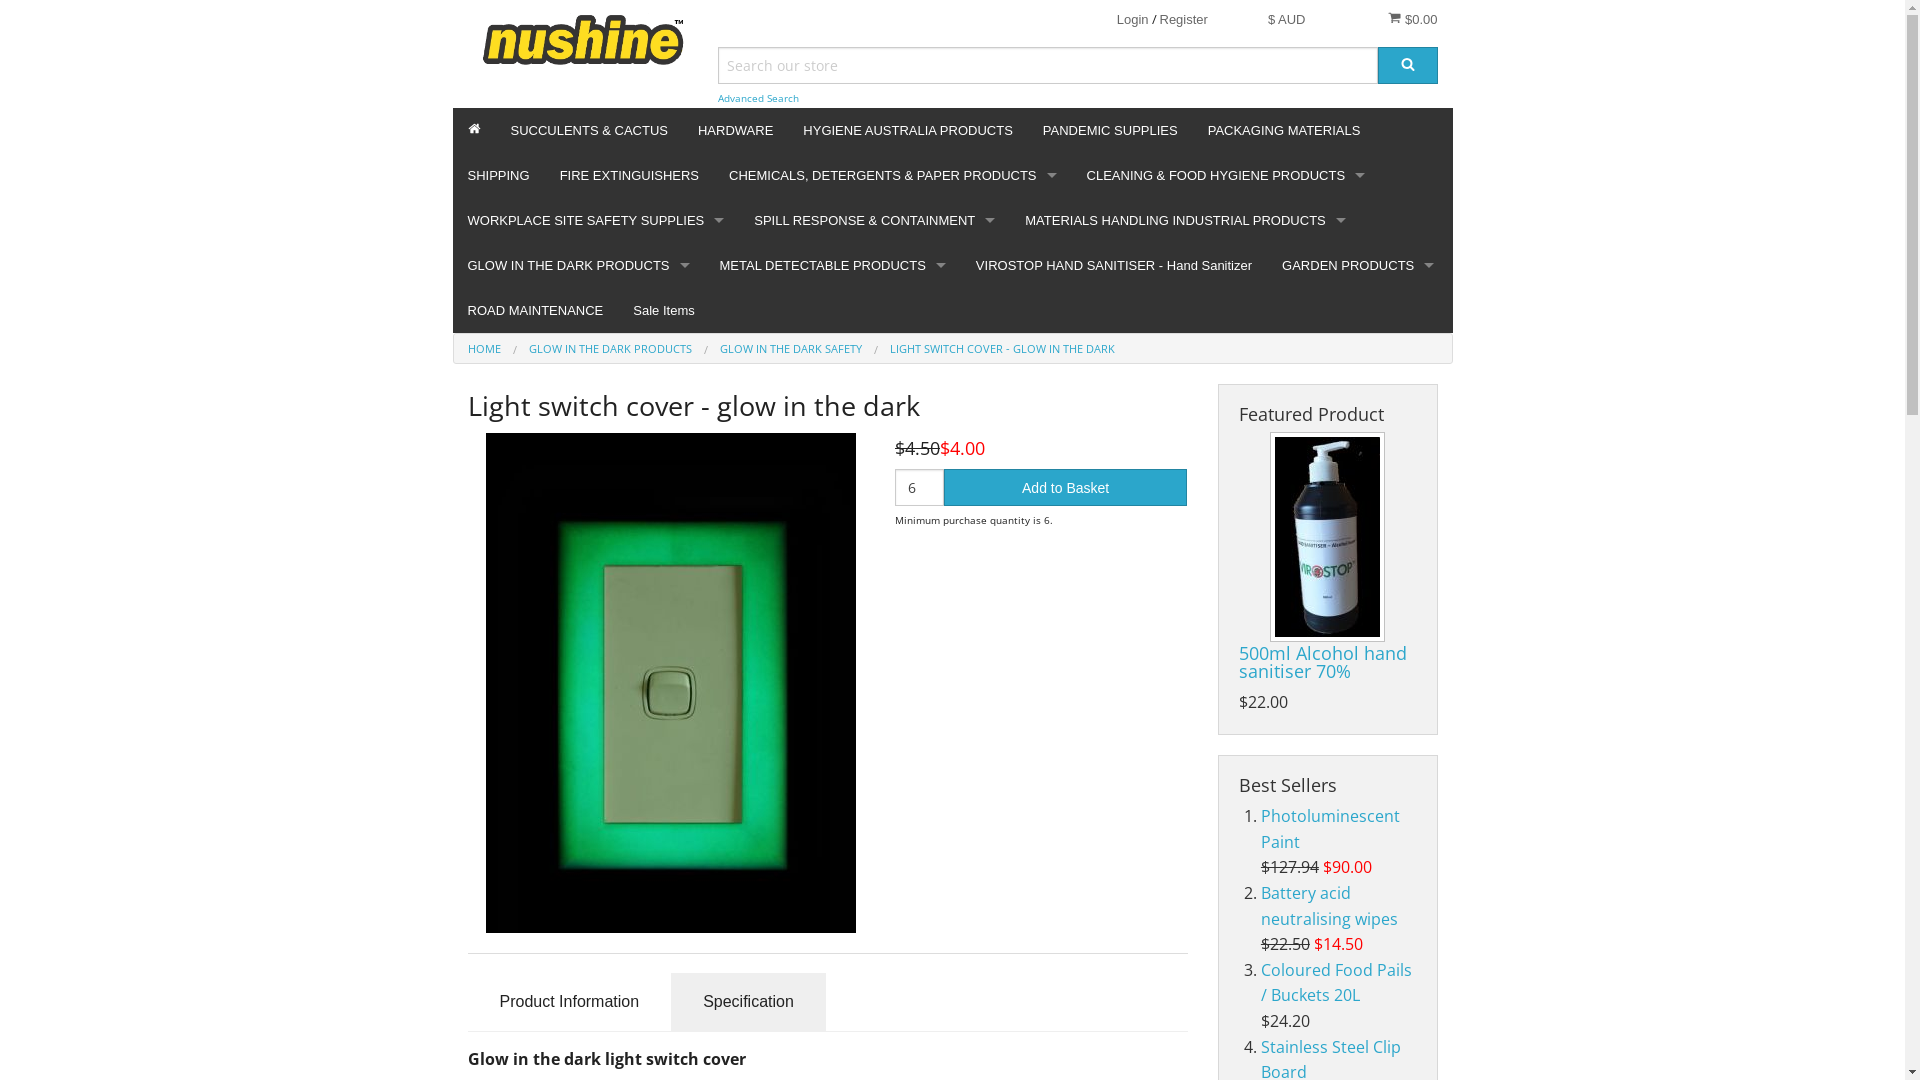 Image resolution: width=1920 pixels, height=1080 pixels. Describe the element at coordinates (892, 176) in the screenshot. I see `CHEMICALS, DETERGENTS & PAPER PRODUCTS` at that location.